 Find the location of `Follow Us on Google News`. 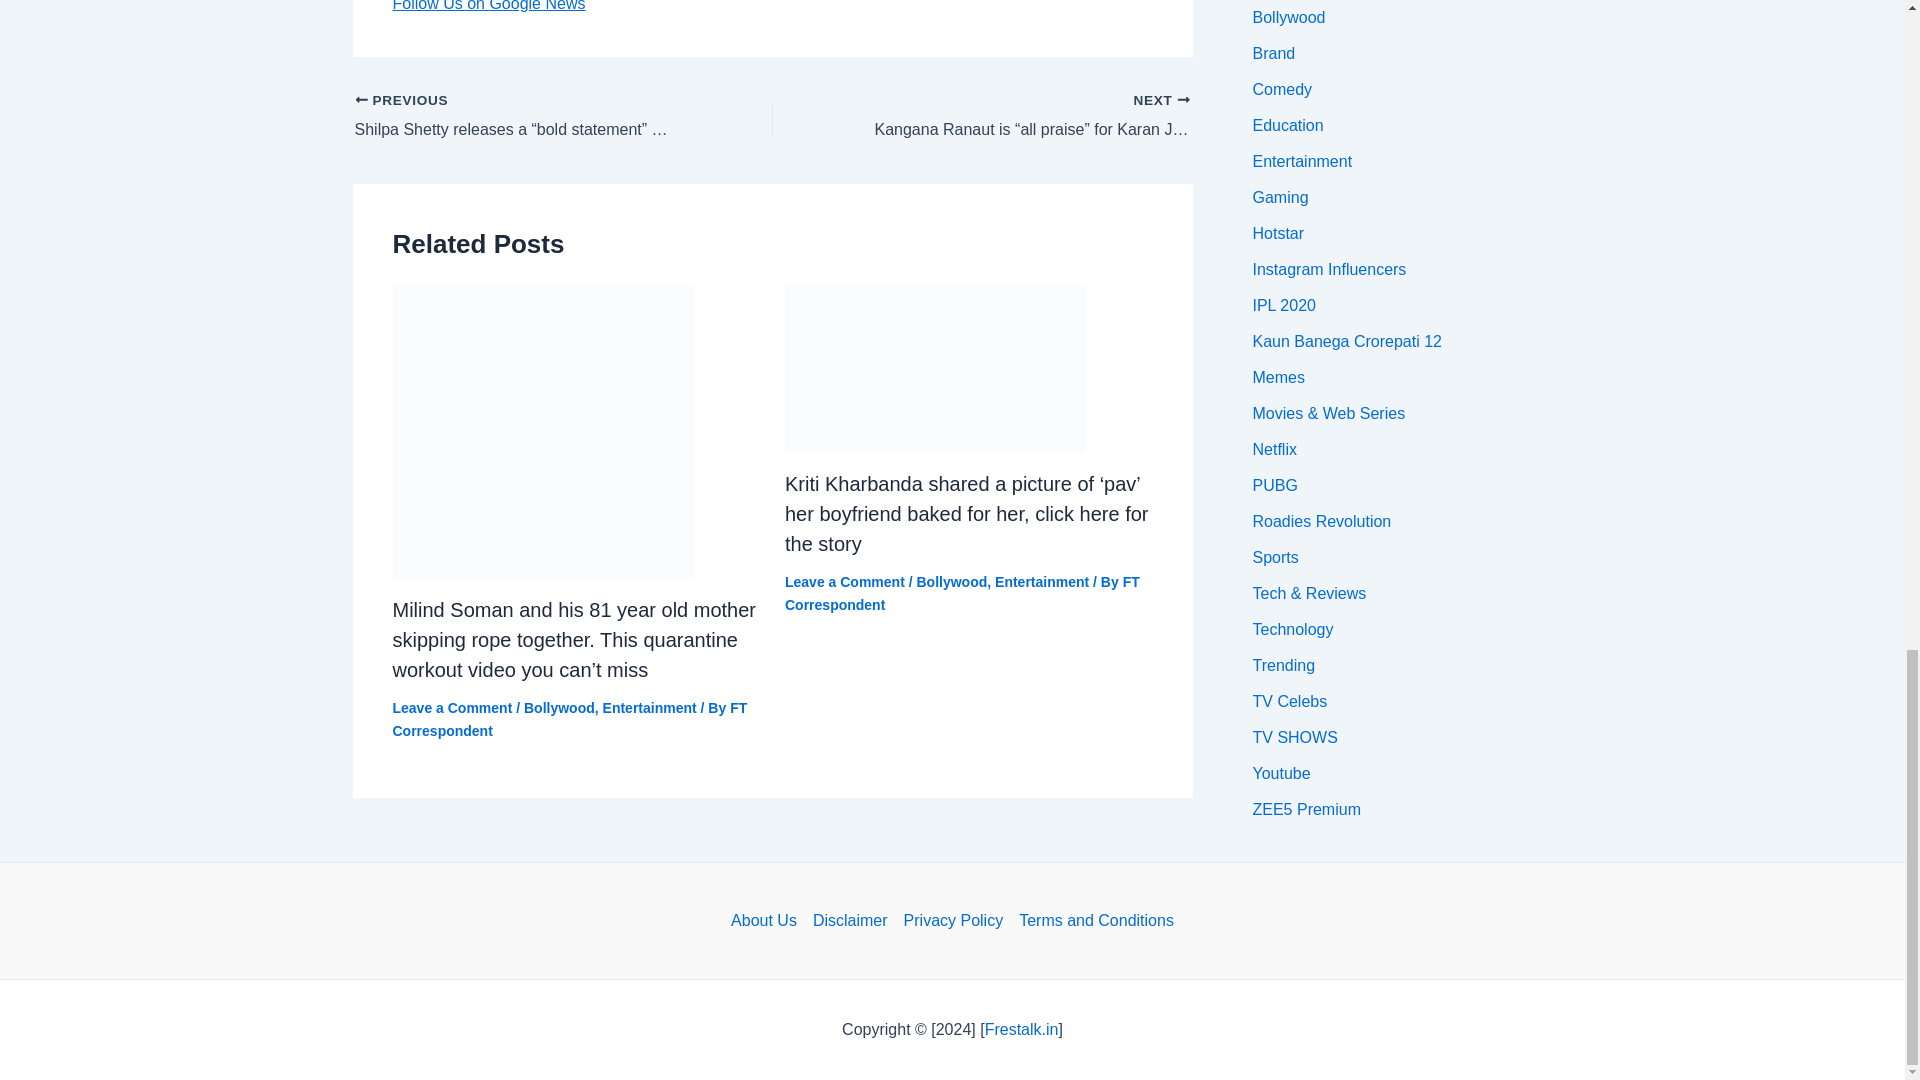

Follow Us on Google News is located at coordinates (488, 6).